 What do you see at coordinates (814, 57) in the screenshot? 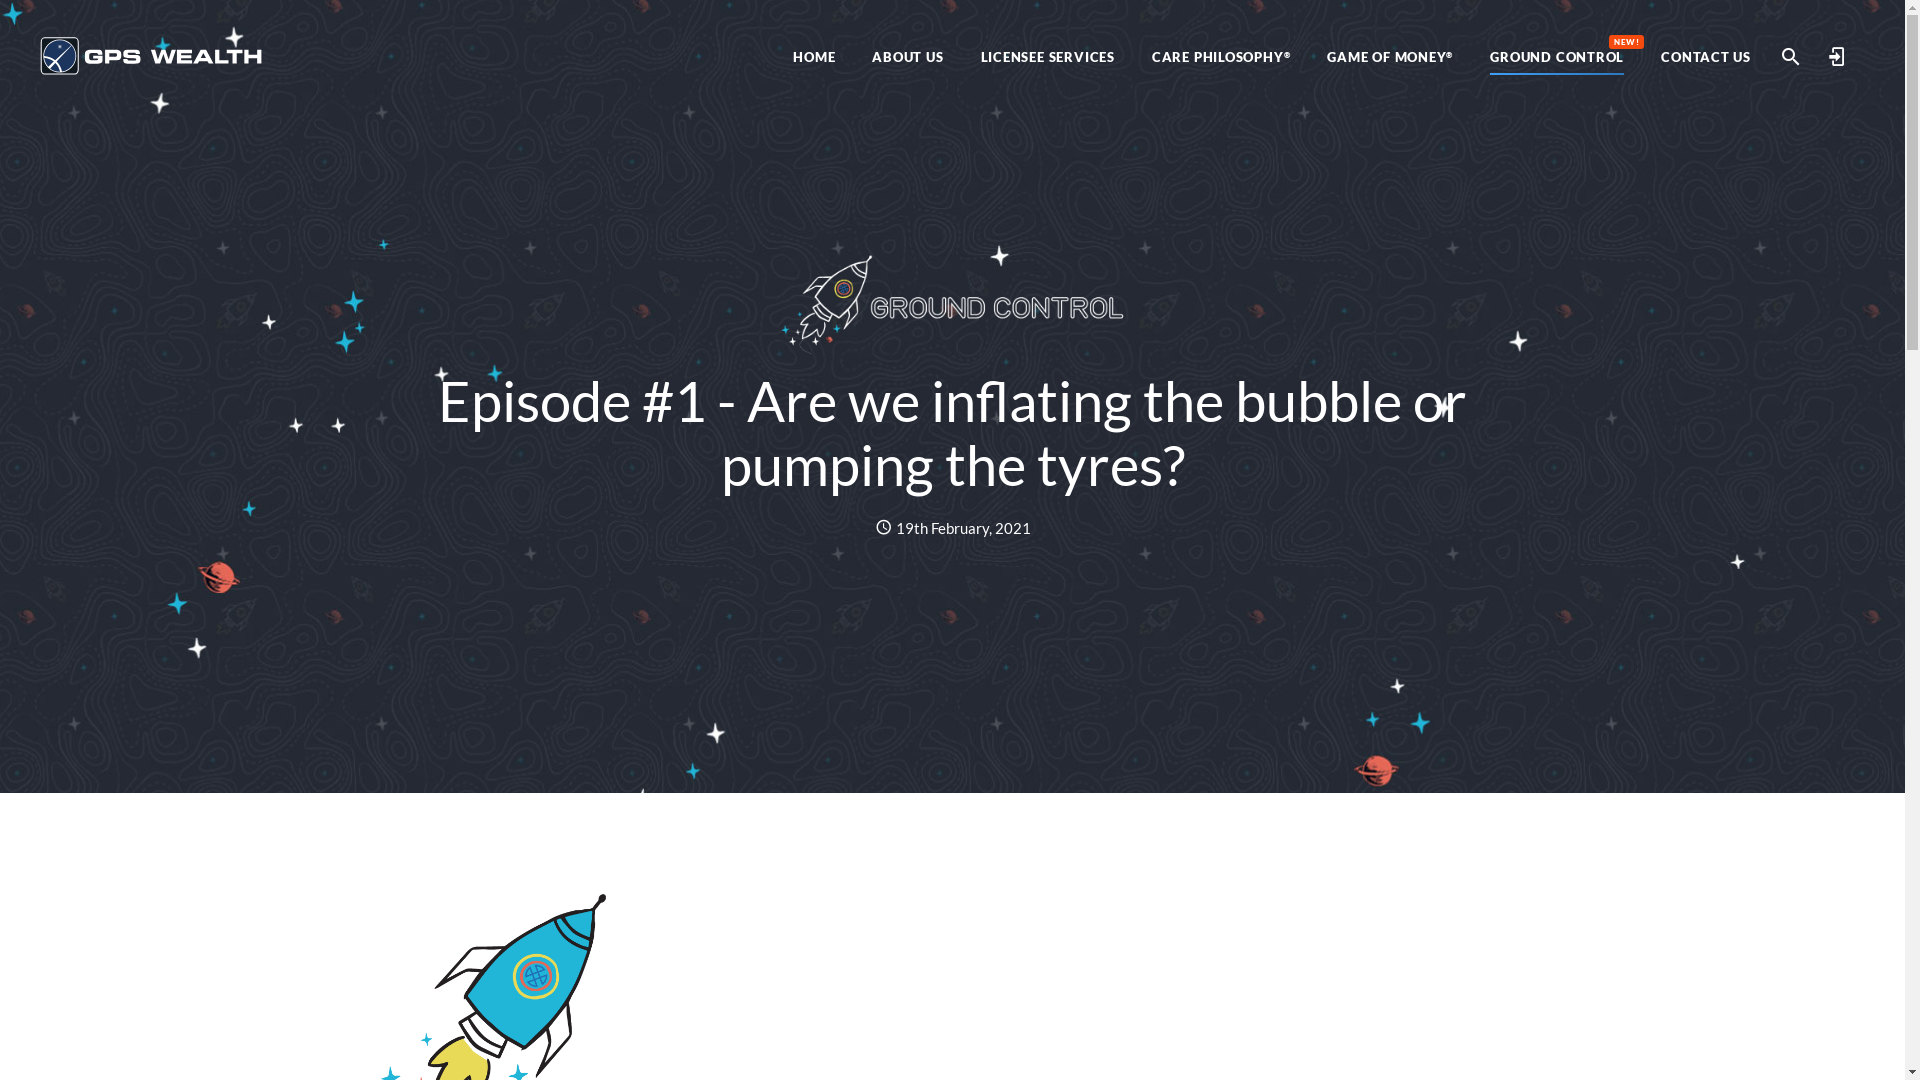
I see `HOME` at bounding box center [814, 57].